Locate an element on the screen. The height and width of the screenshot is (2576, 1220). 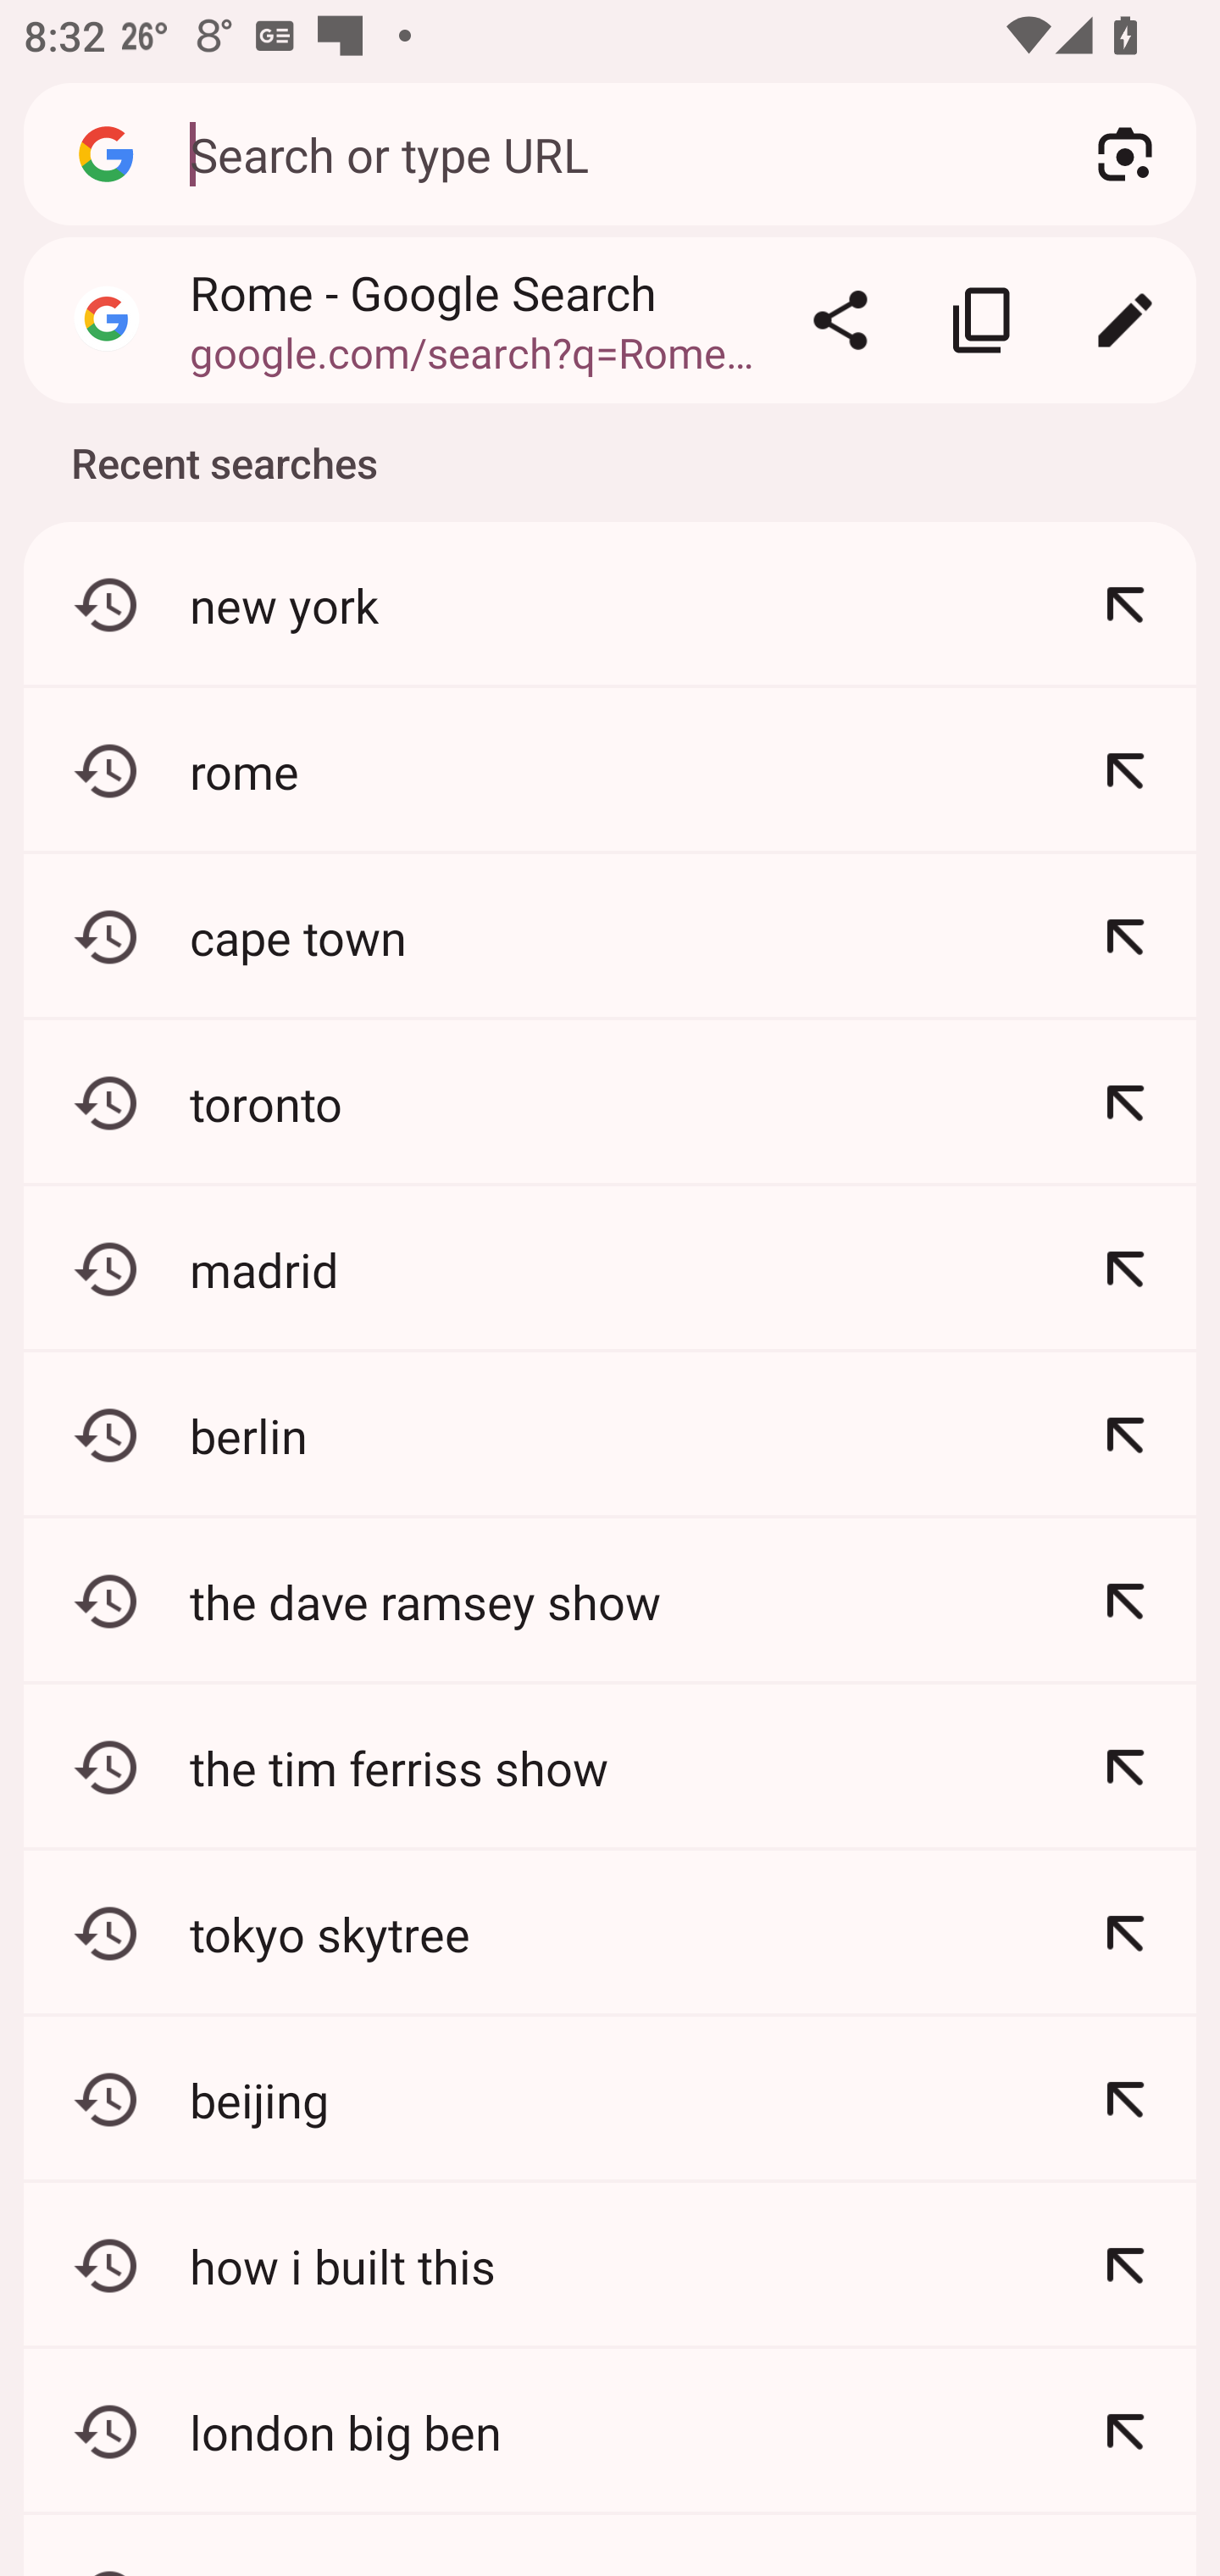
Refine: madrid is located at coordinates (1125, 1269).